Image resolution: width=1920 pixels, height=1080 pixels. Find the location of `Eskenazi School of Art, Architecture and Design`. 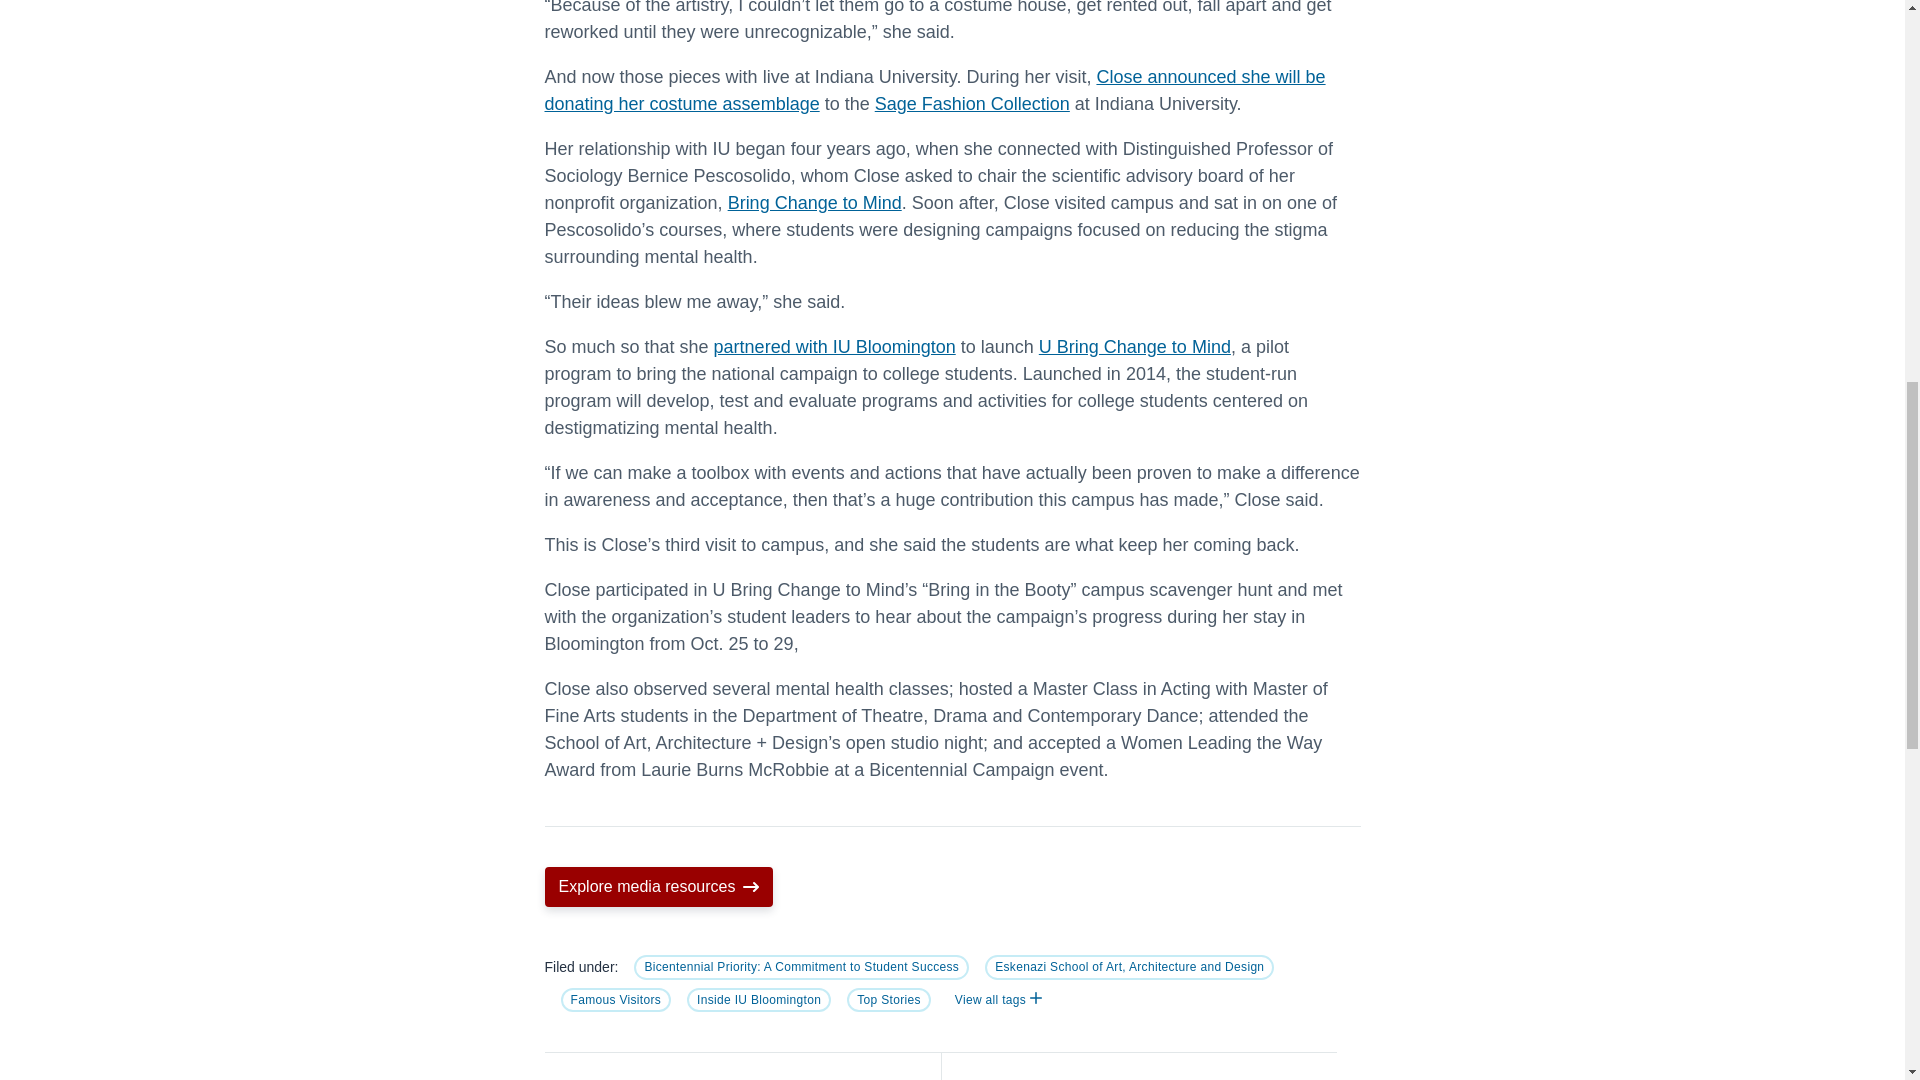

Eskenazi School of Art, Architecture and Design is located at coordinates (1129, 966).